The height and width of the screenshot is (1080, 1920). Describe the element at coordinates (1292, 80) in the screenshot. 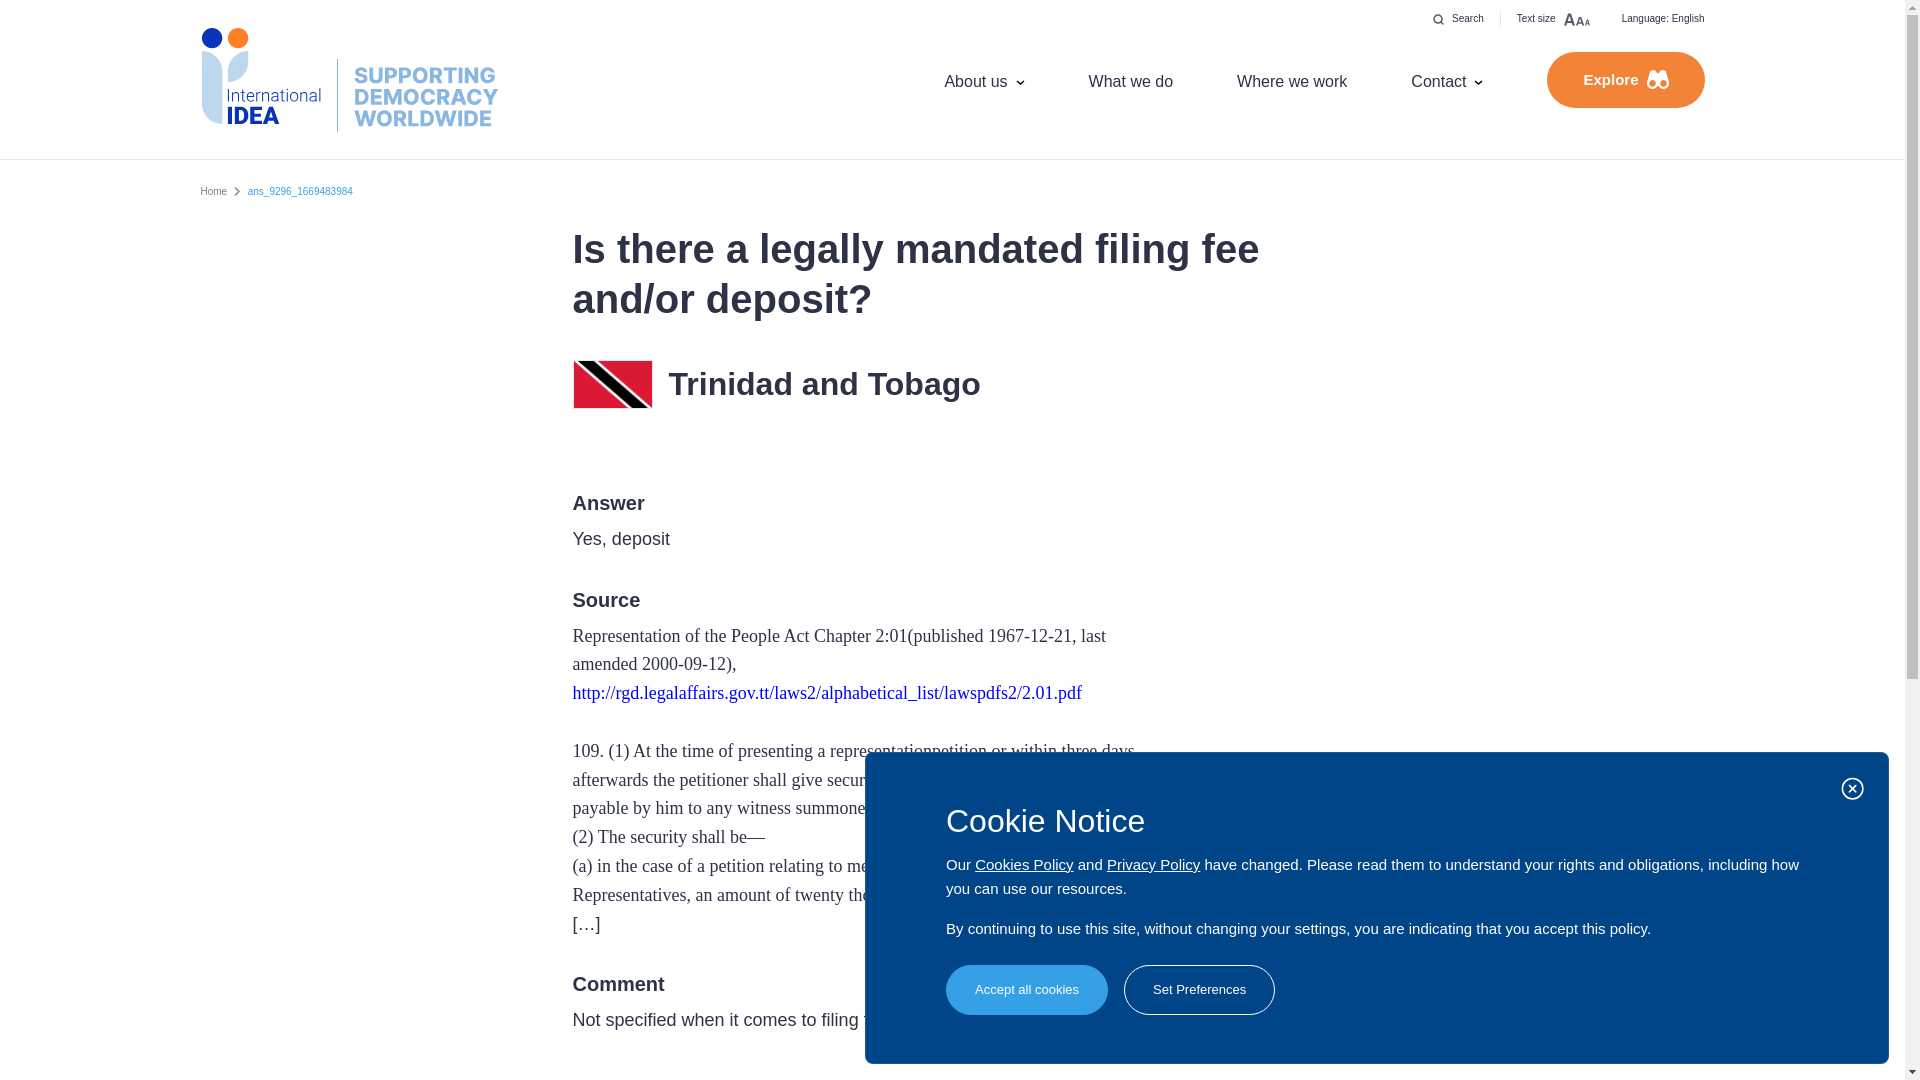

I see `Where we work` at that location.